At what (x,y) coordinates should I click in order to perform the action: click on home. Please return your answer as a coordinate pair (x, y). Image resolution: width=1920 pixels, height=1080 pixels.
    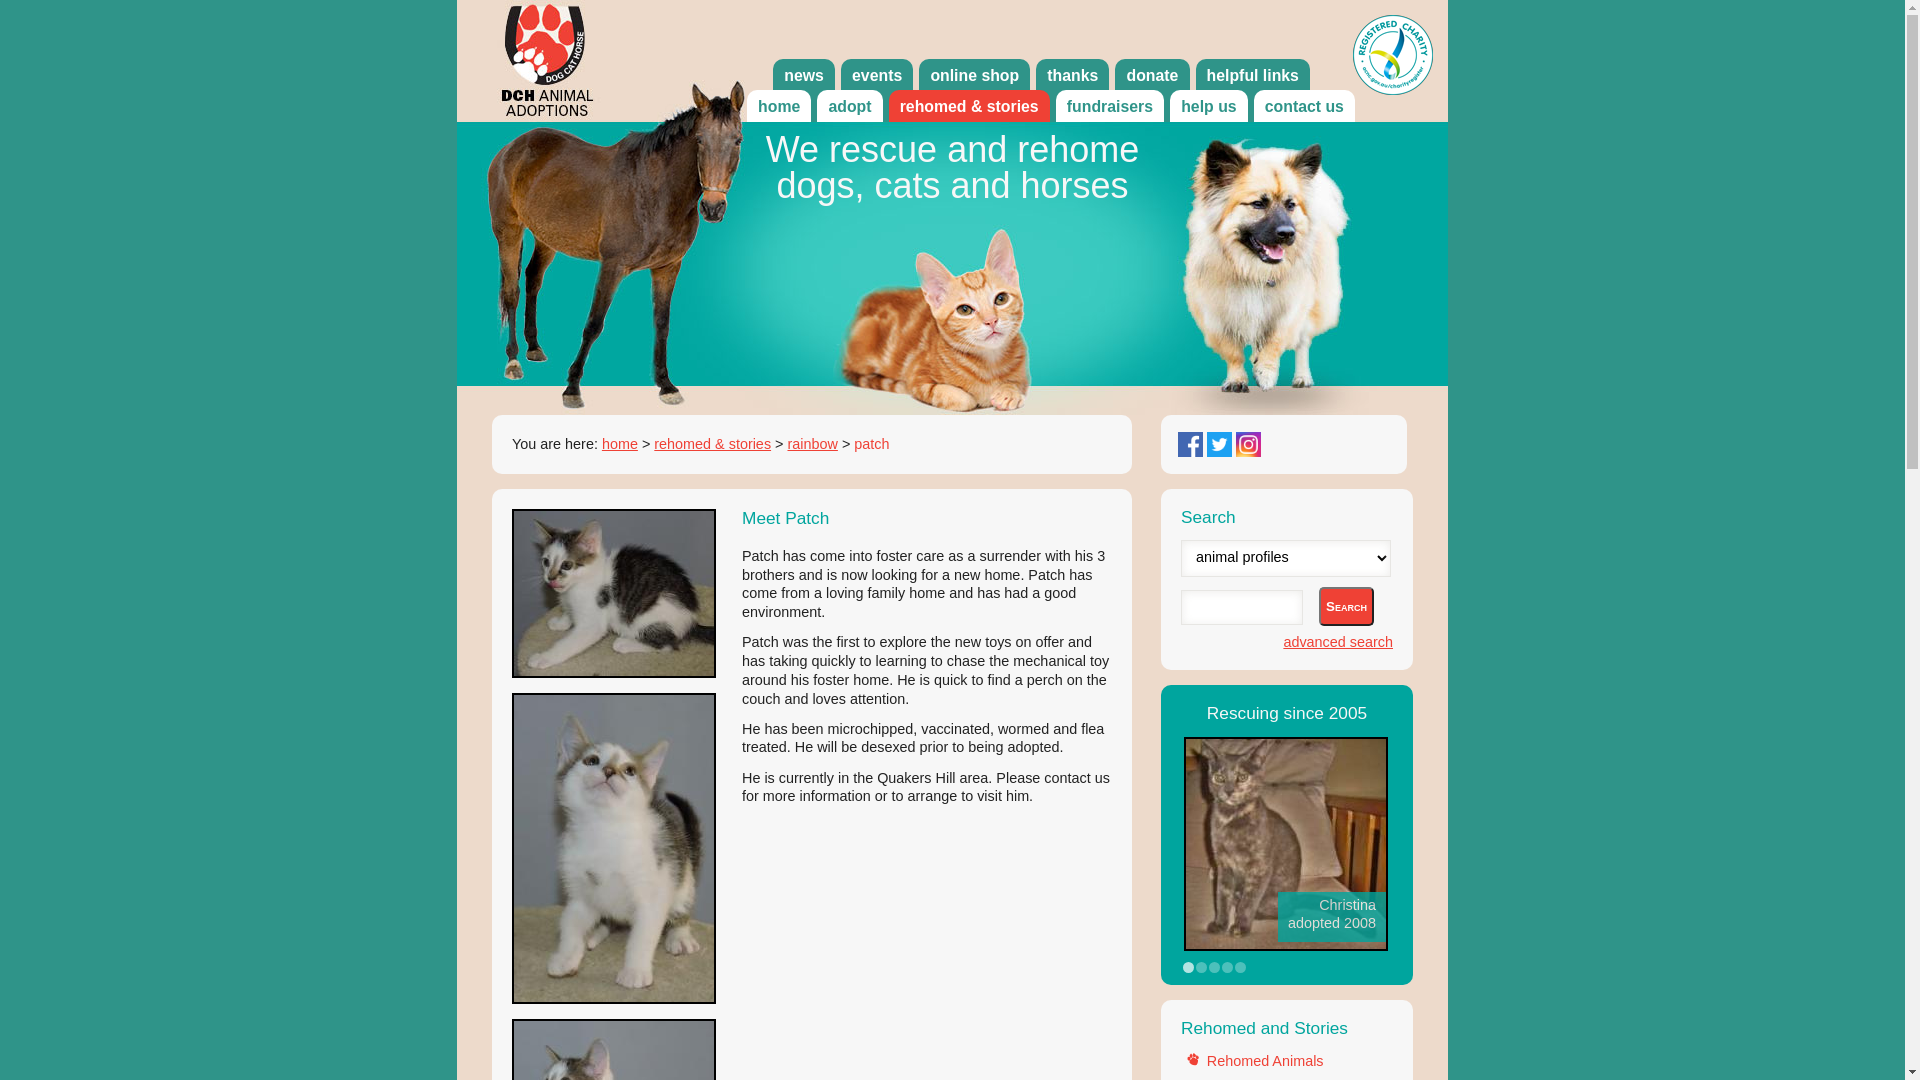
    Looking at the image, I should click on (779, 107).